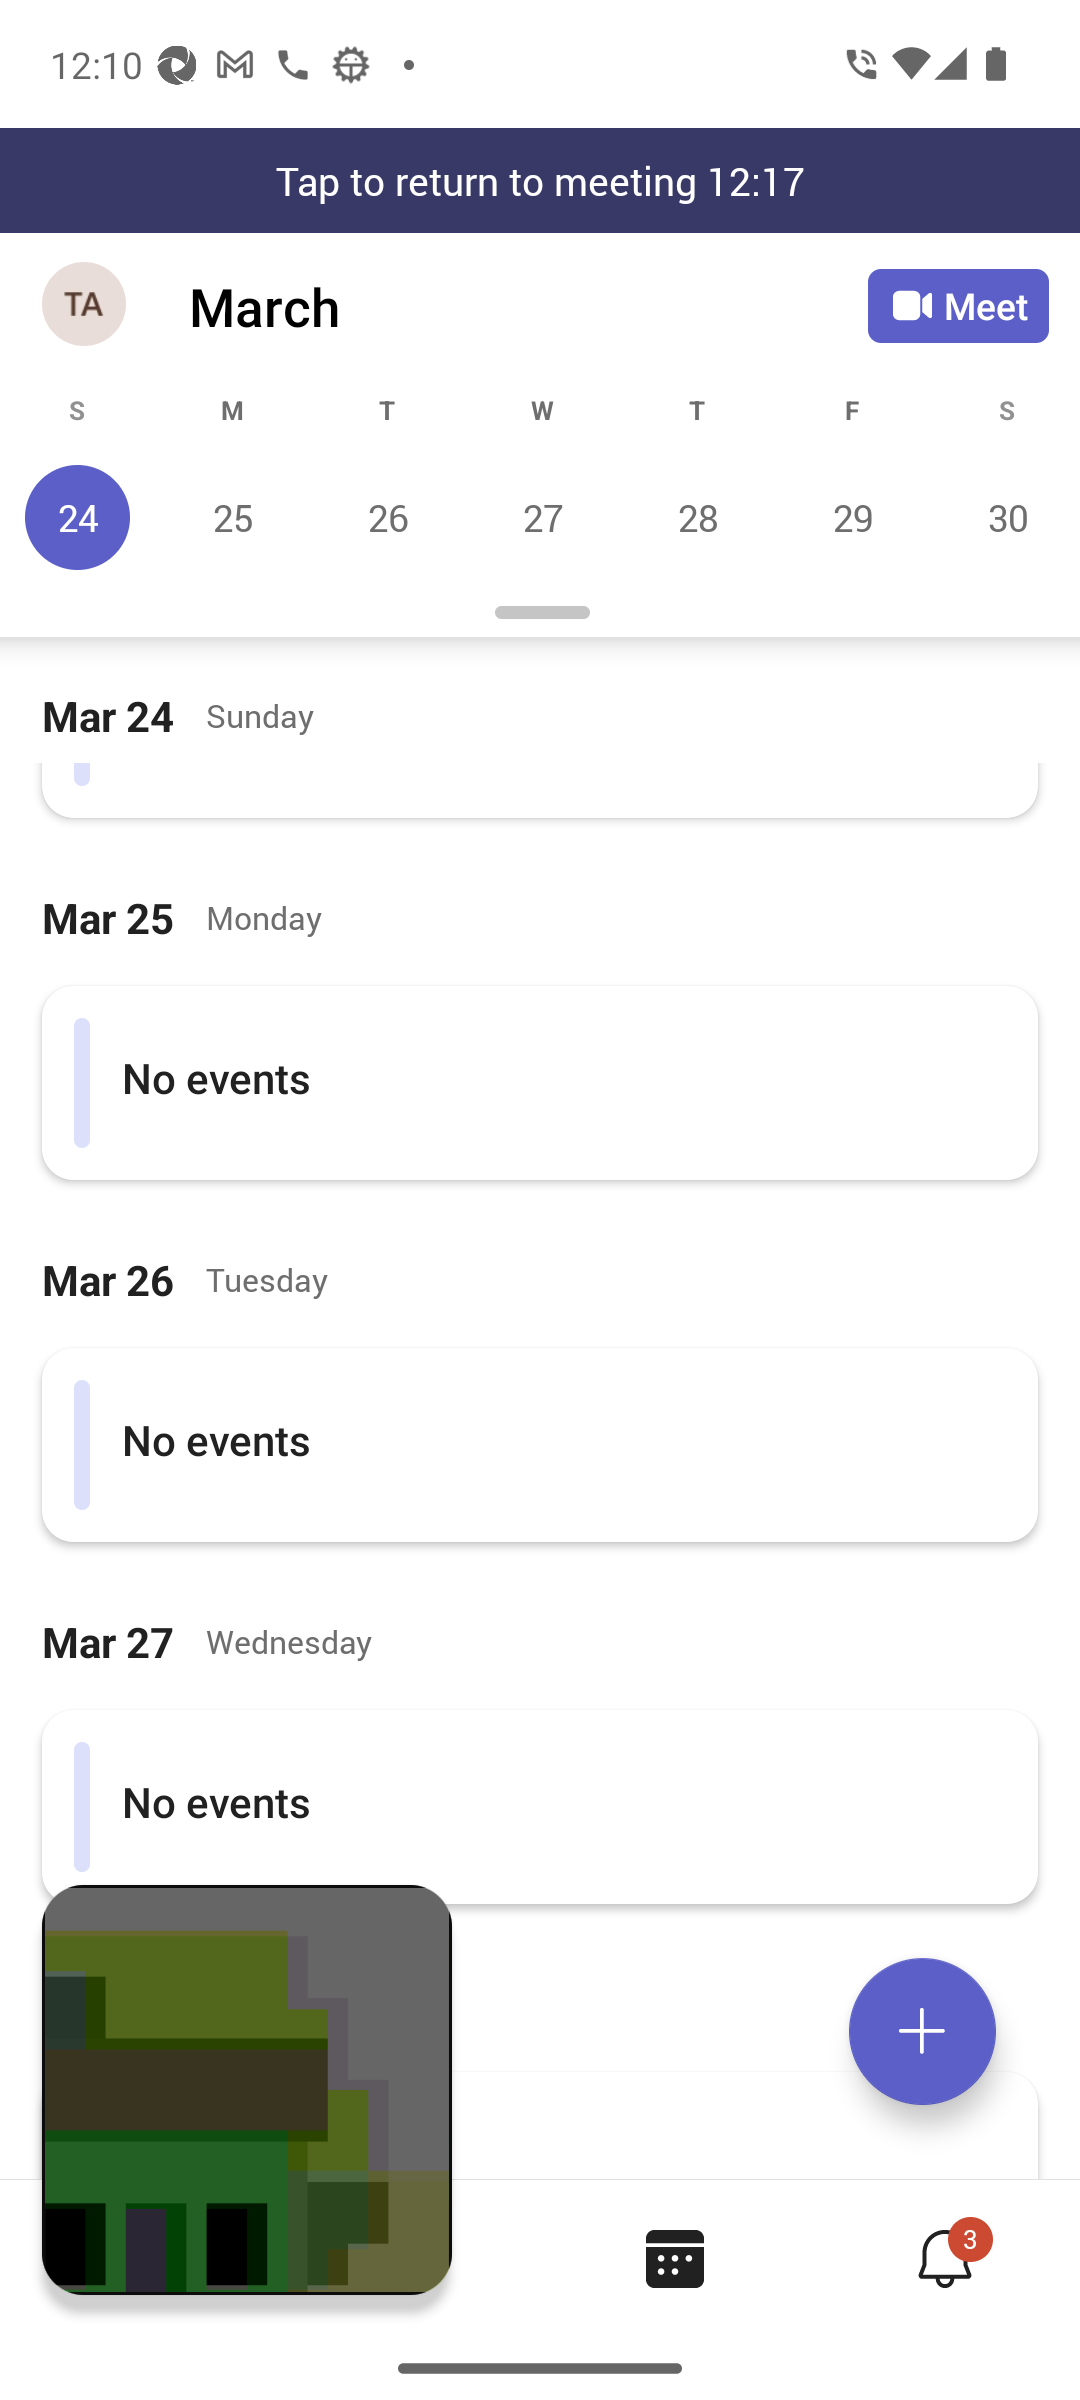  What do you see at coordinates (540, 180) in the screenshot?
I see `Tap to return to meeting 12:17` at bounding box center [540, 180].